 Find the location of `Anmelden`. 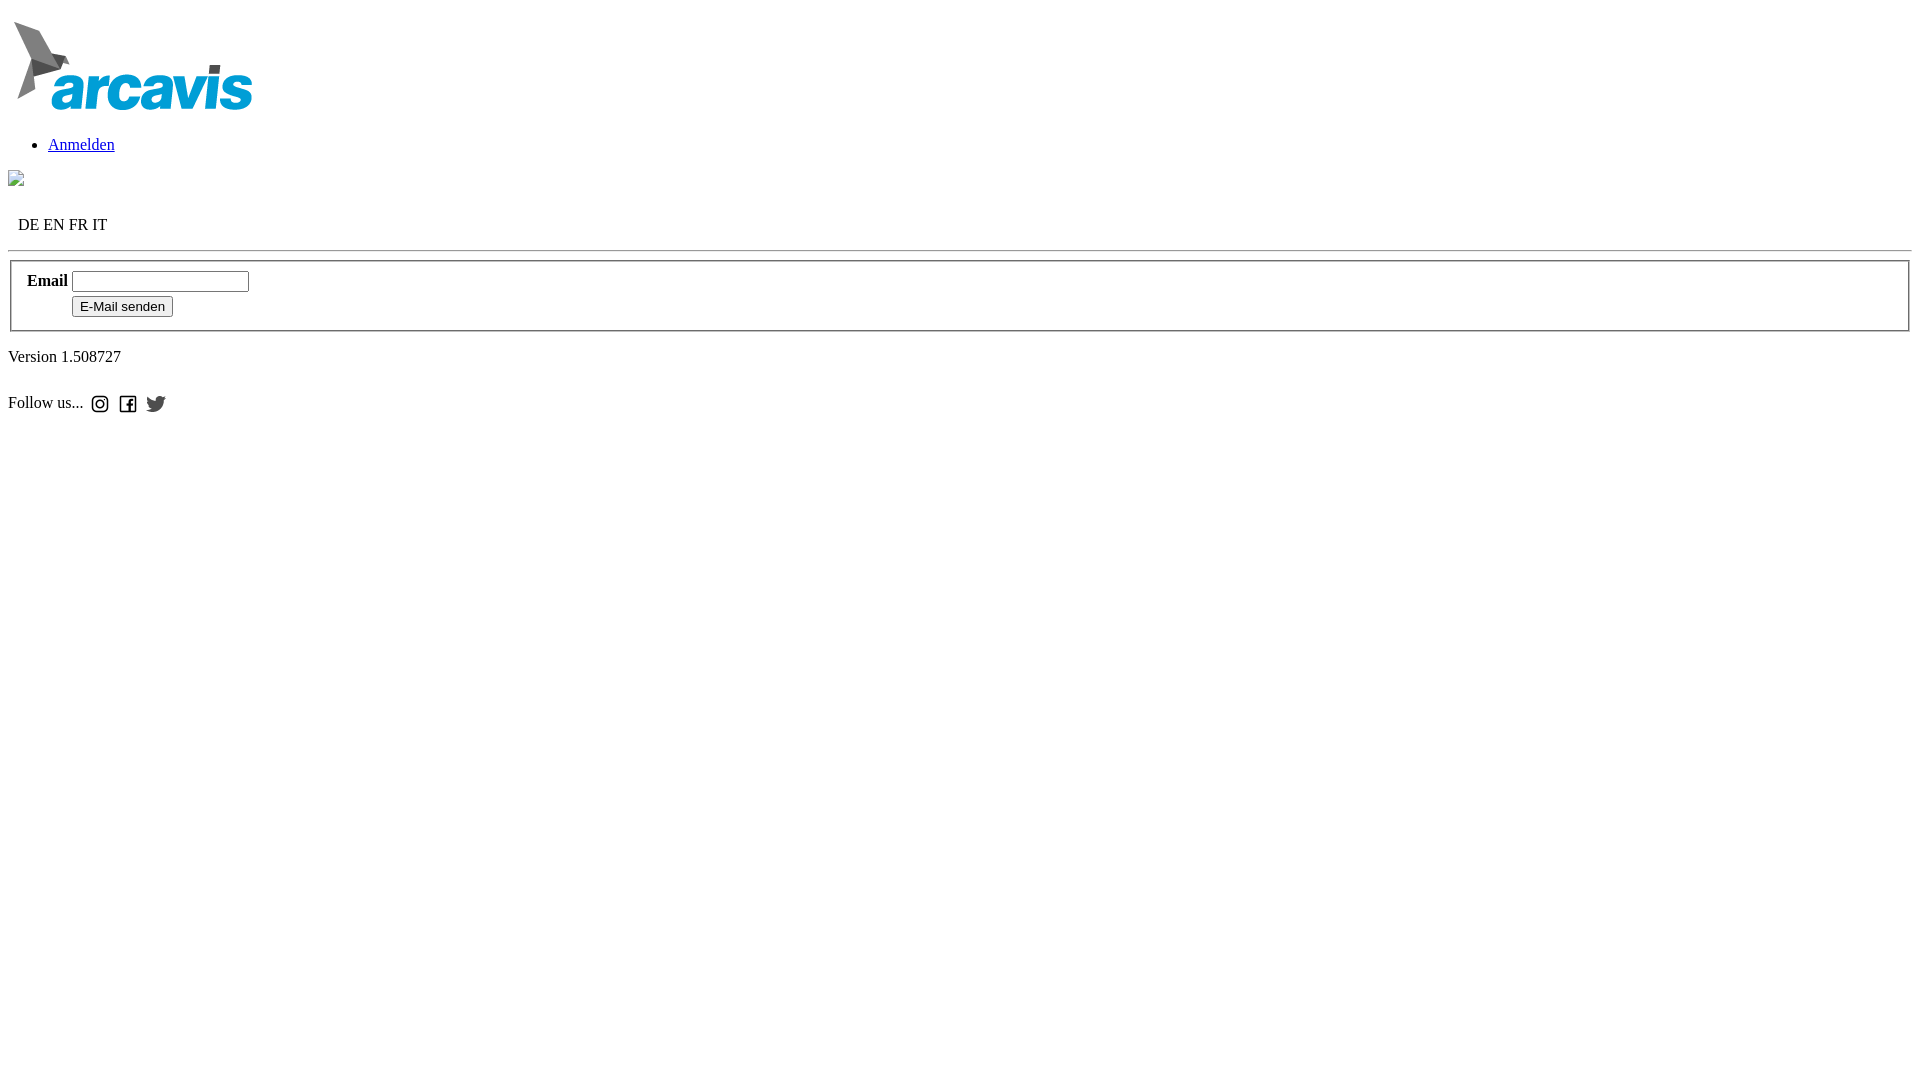

Anmelden is located at coordinates (82, 144).